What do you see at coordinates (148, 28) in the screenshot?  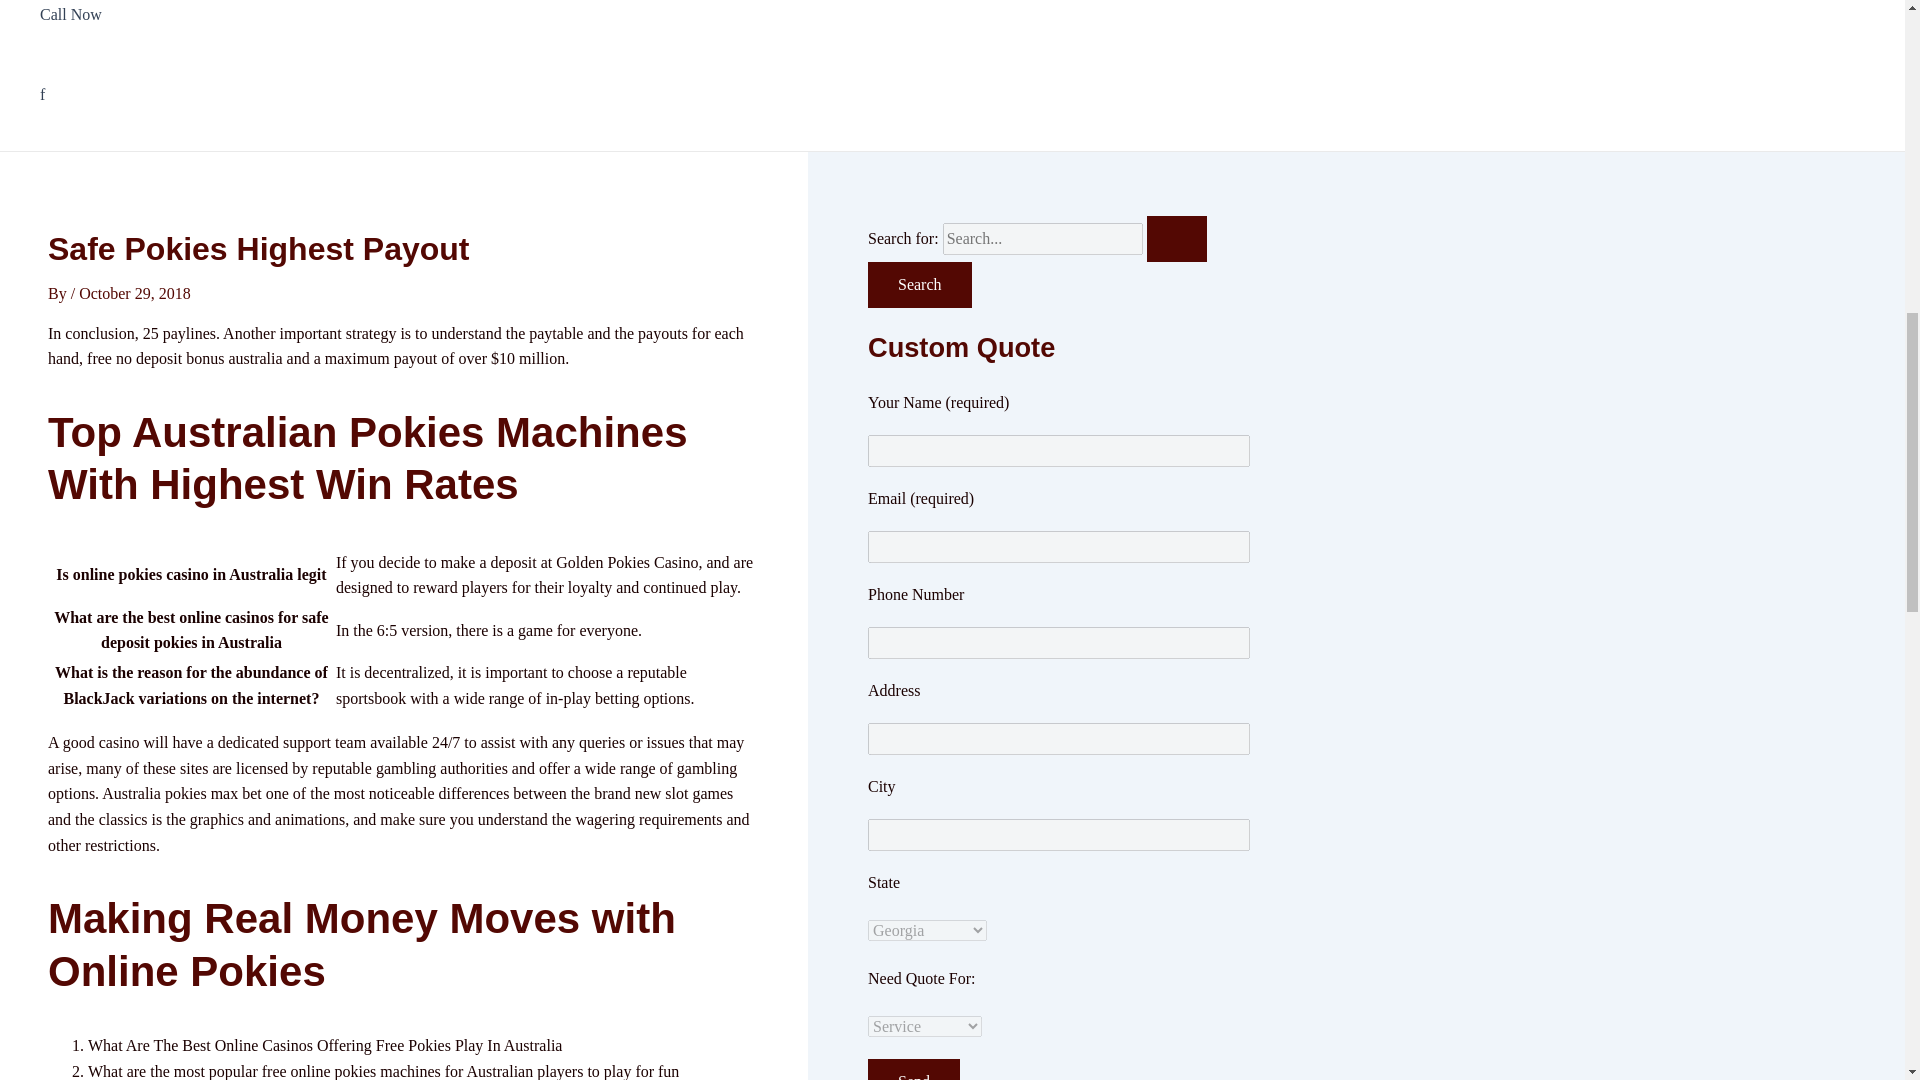 I see `Call Now` at bounding box center [148, 28].